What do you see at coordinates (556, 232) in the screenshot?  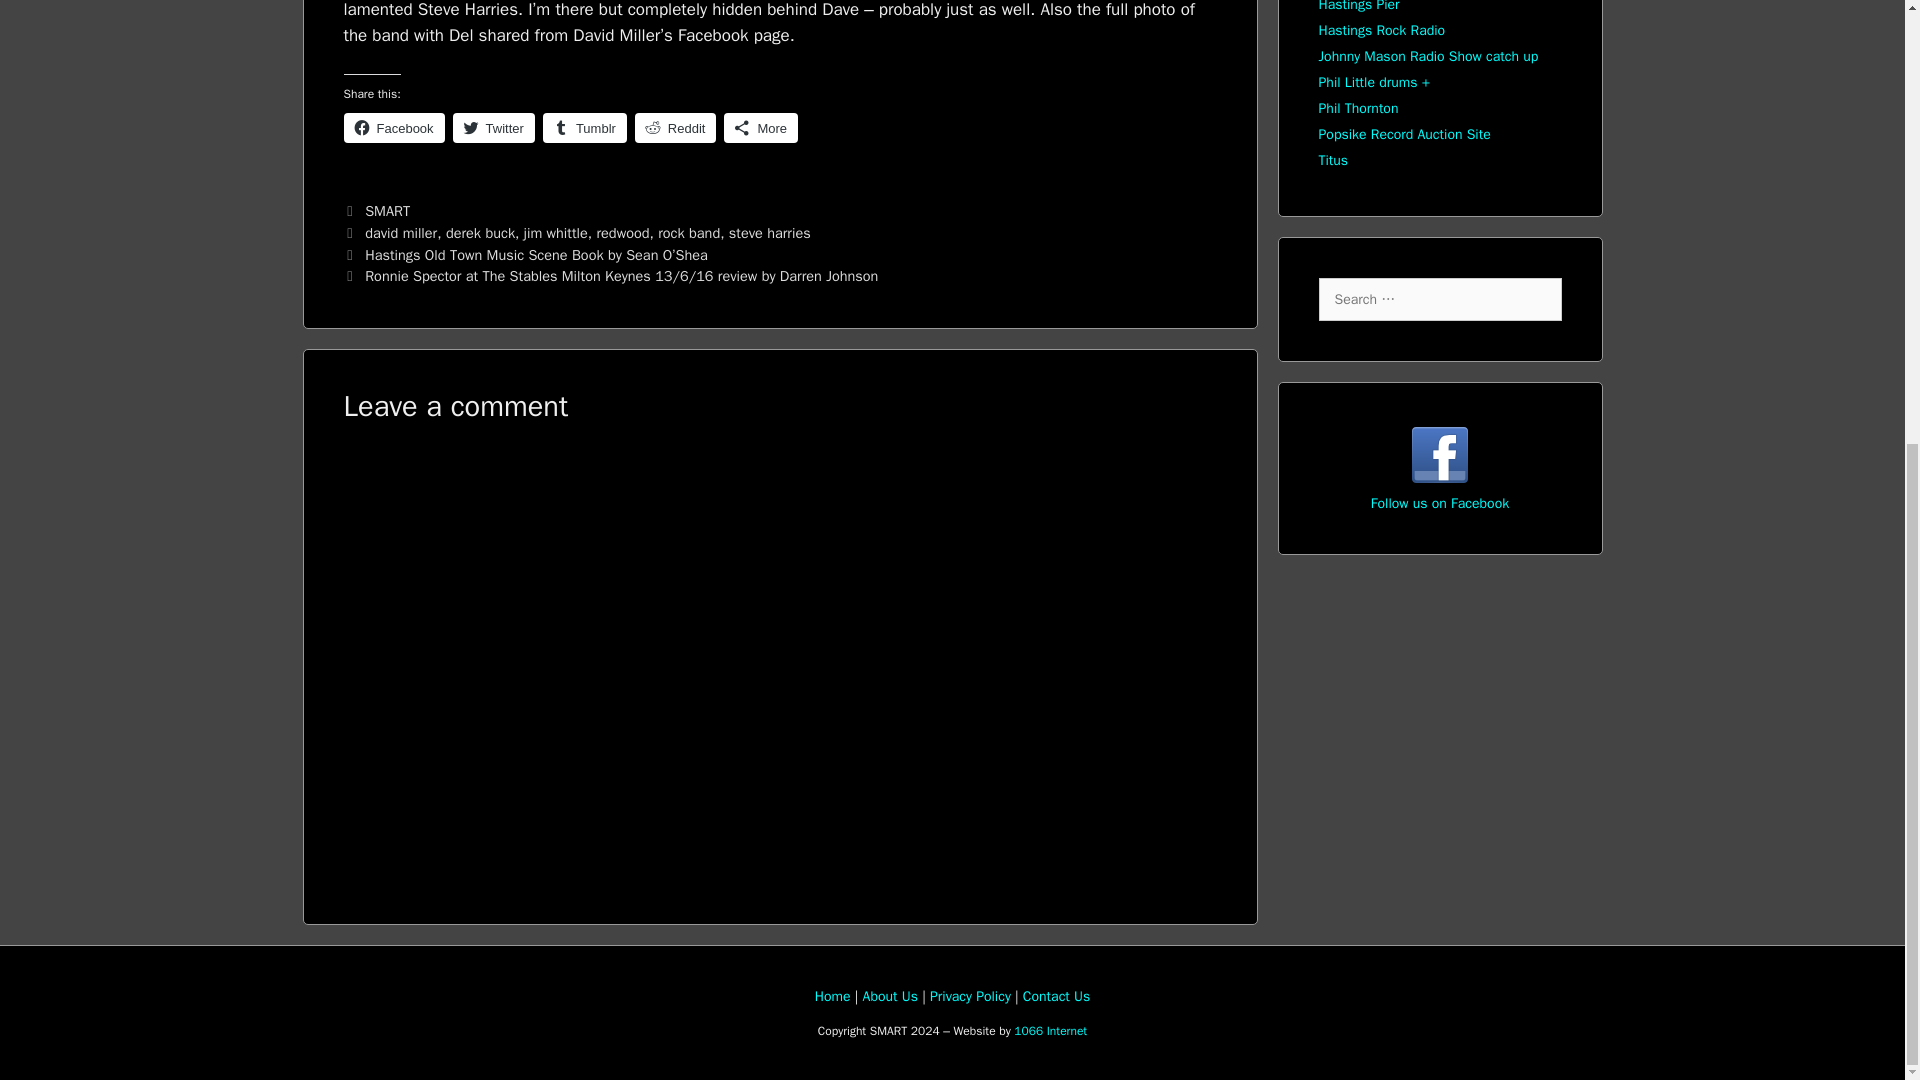 I see `jim whittle` at bounding box center [556, 232].